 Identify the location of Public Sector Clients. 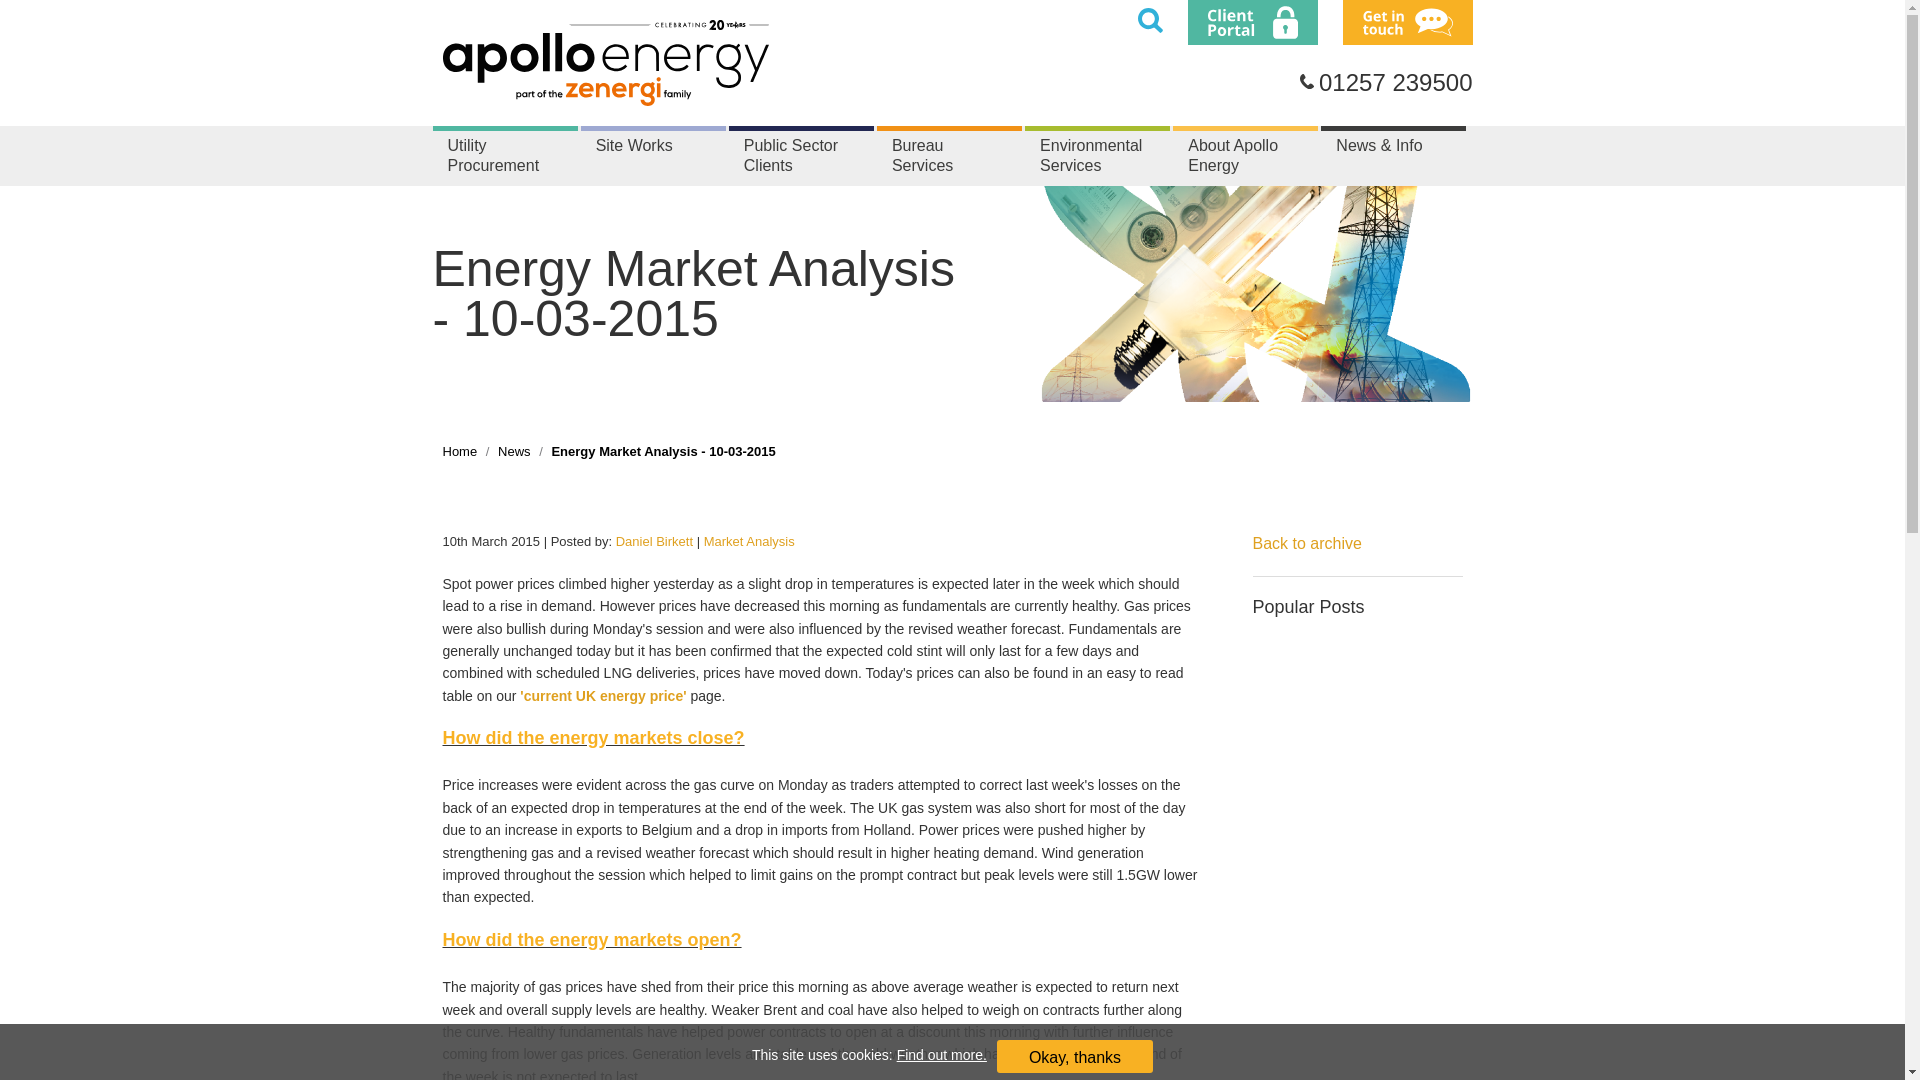
(801, 156).